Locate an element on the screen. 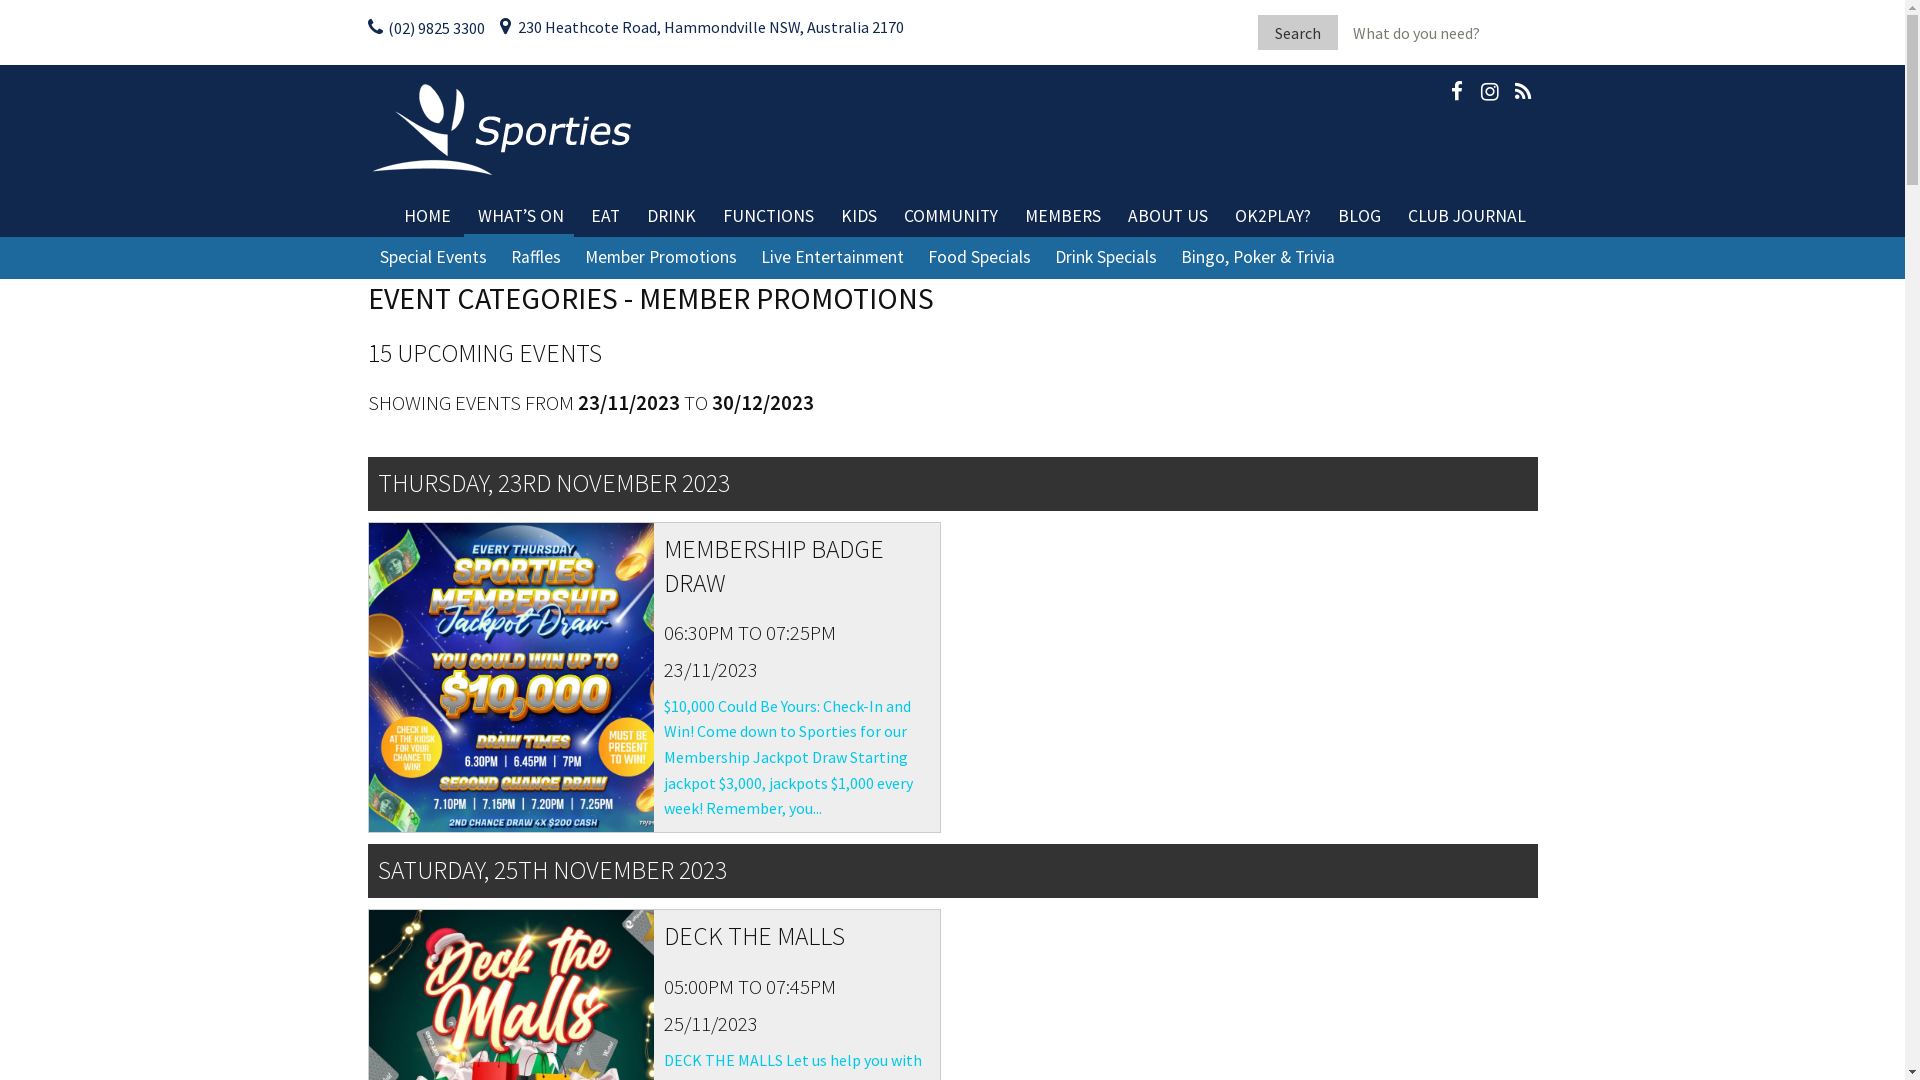 The image size is (1920, 1080). Submit Feedback is located at coordinates (1046, 580).